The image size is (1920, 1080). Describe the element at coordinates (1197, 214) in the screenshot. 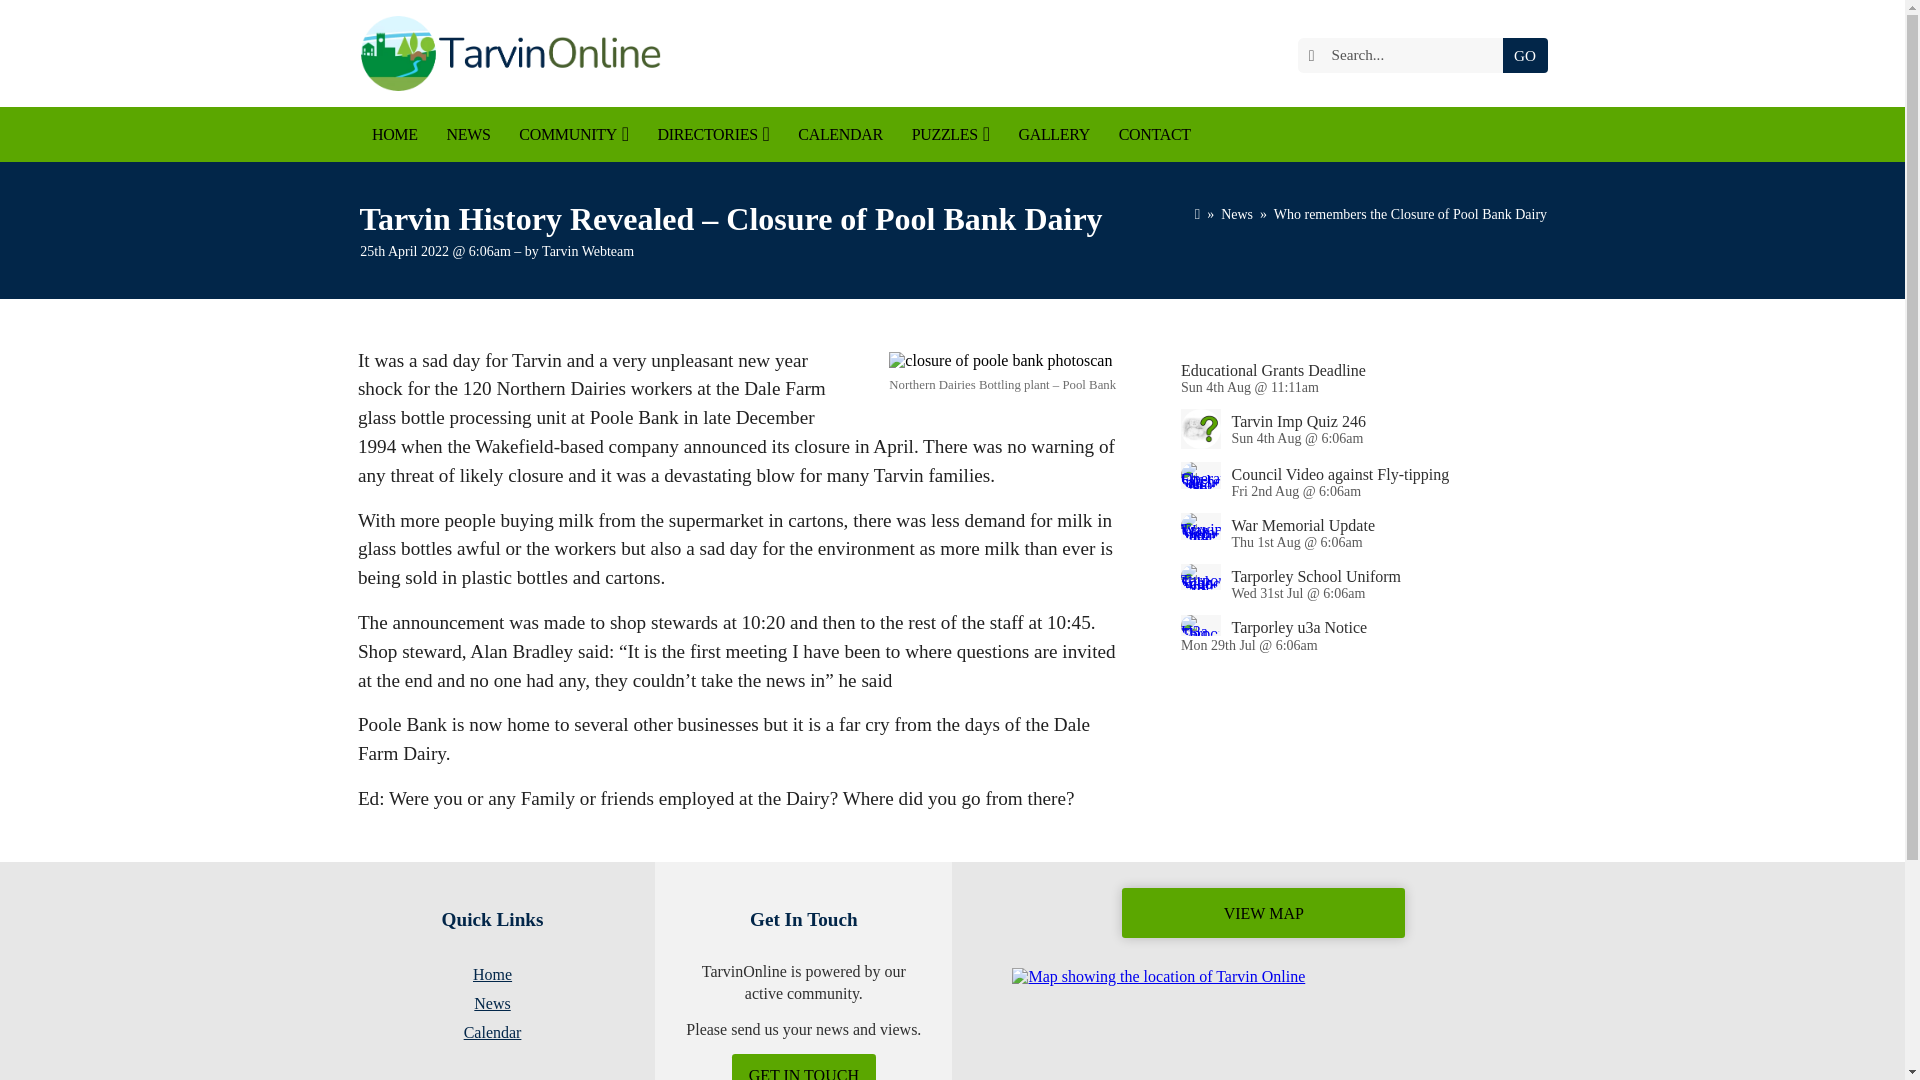

I see `Home` at that location.